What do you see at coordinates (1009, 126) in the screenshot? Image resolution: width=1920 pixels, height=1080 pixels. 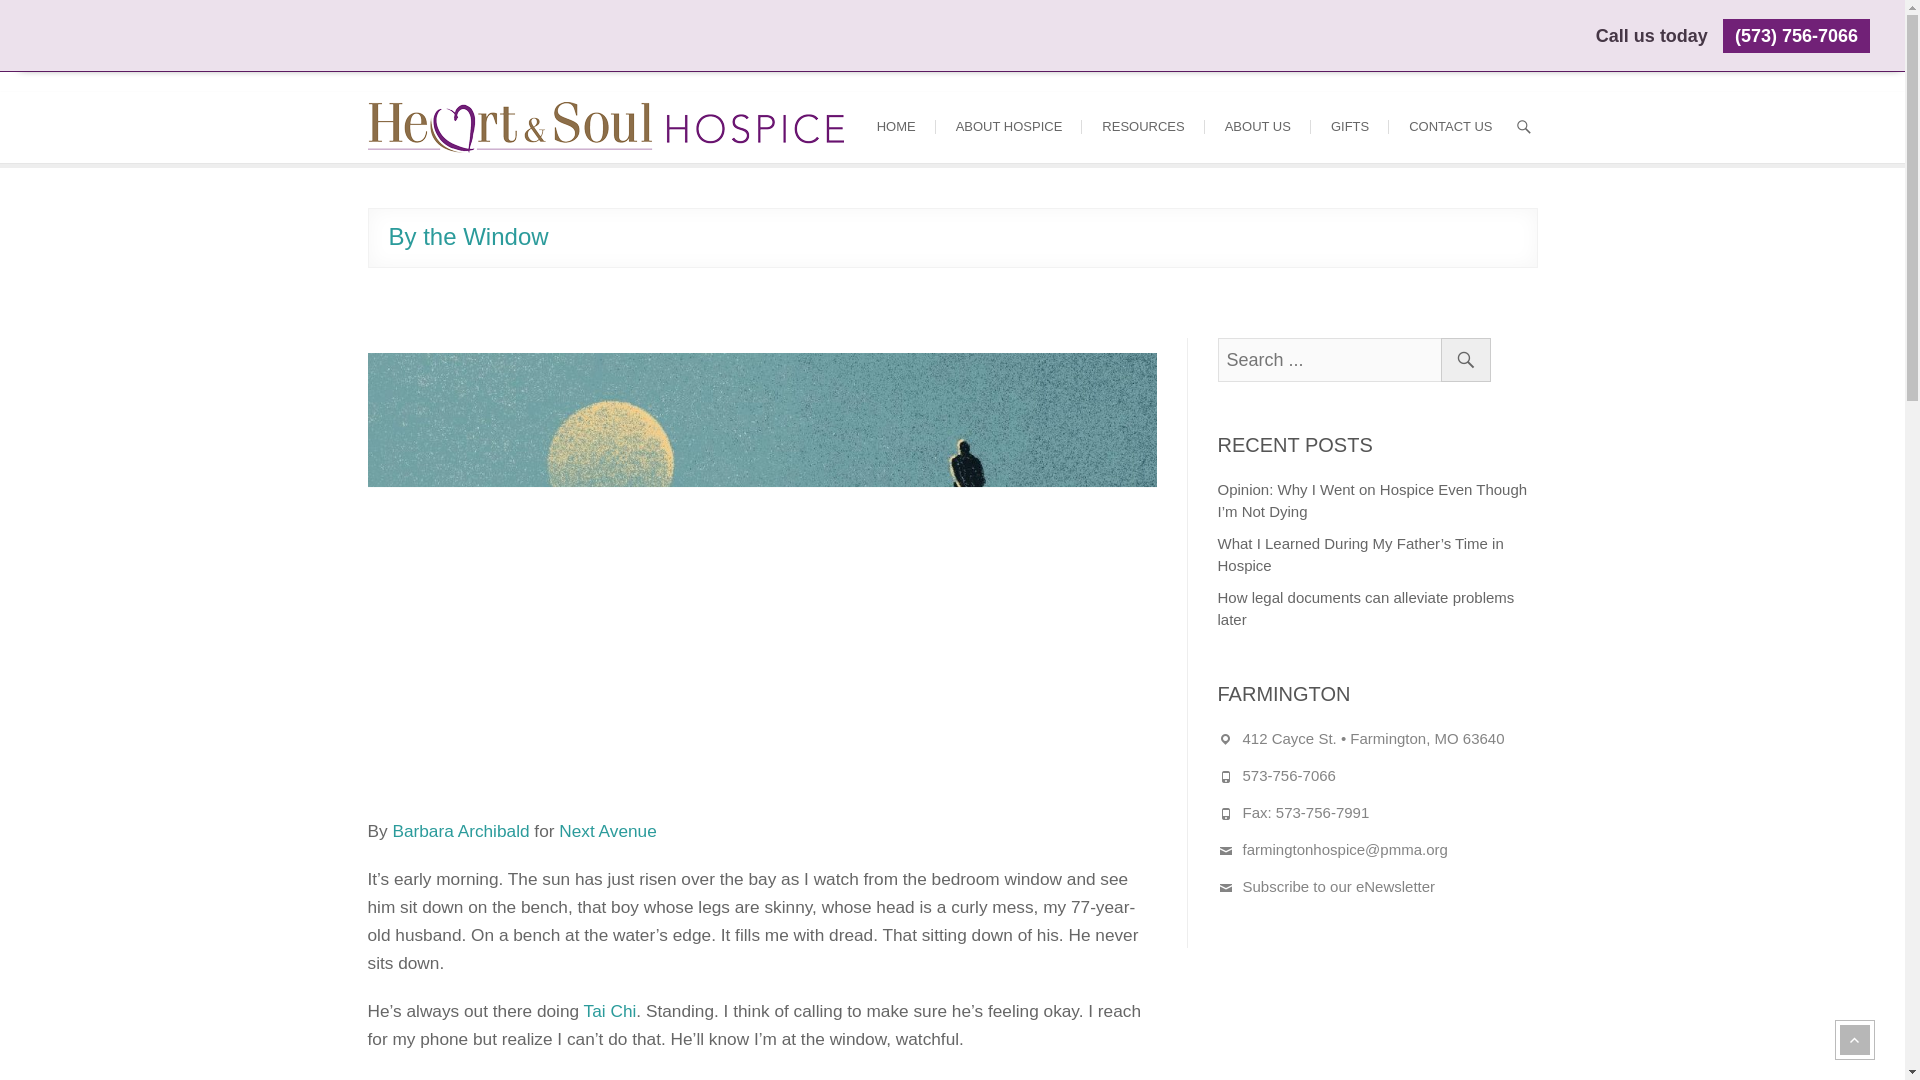 I see `ABOUT HOSPICE` at bounding box center [1009, 126].